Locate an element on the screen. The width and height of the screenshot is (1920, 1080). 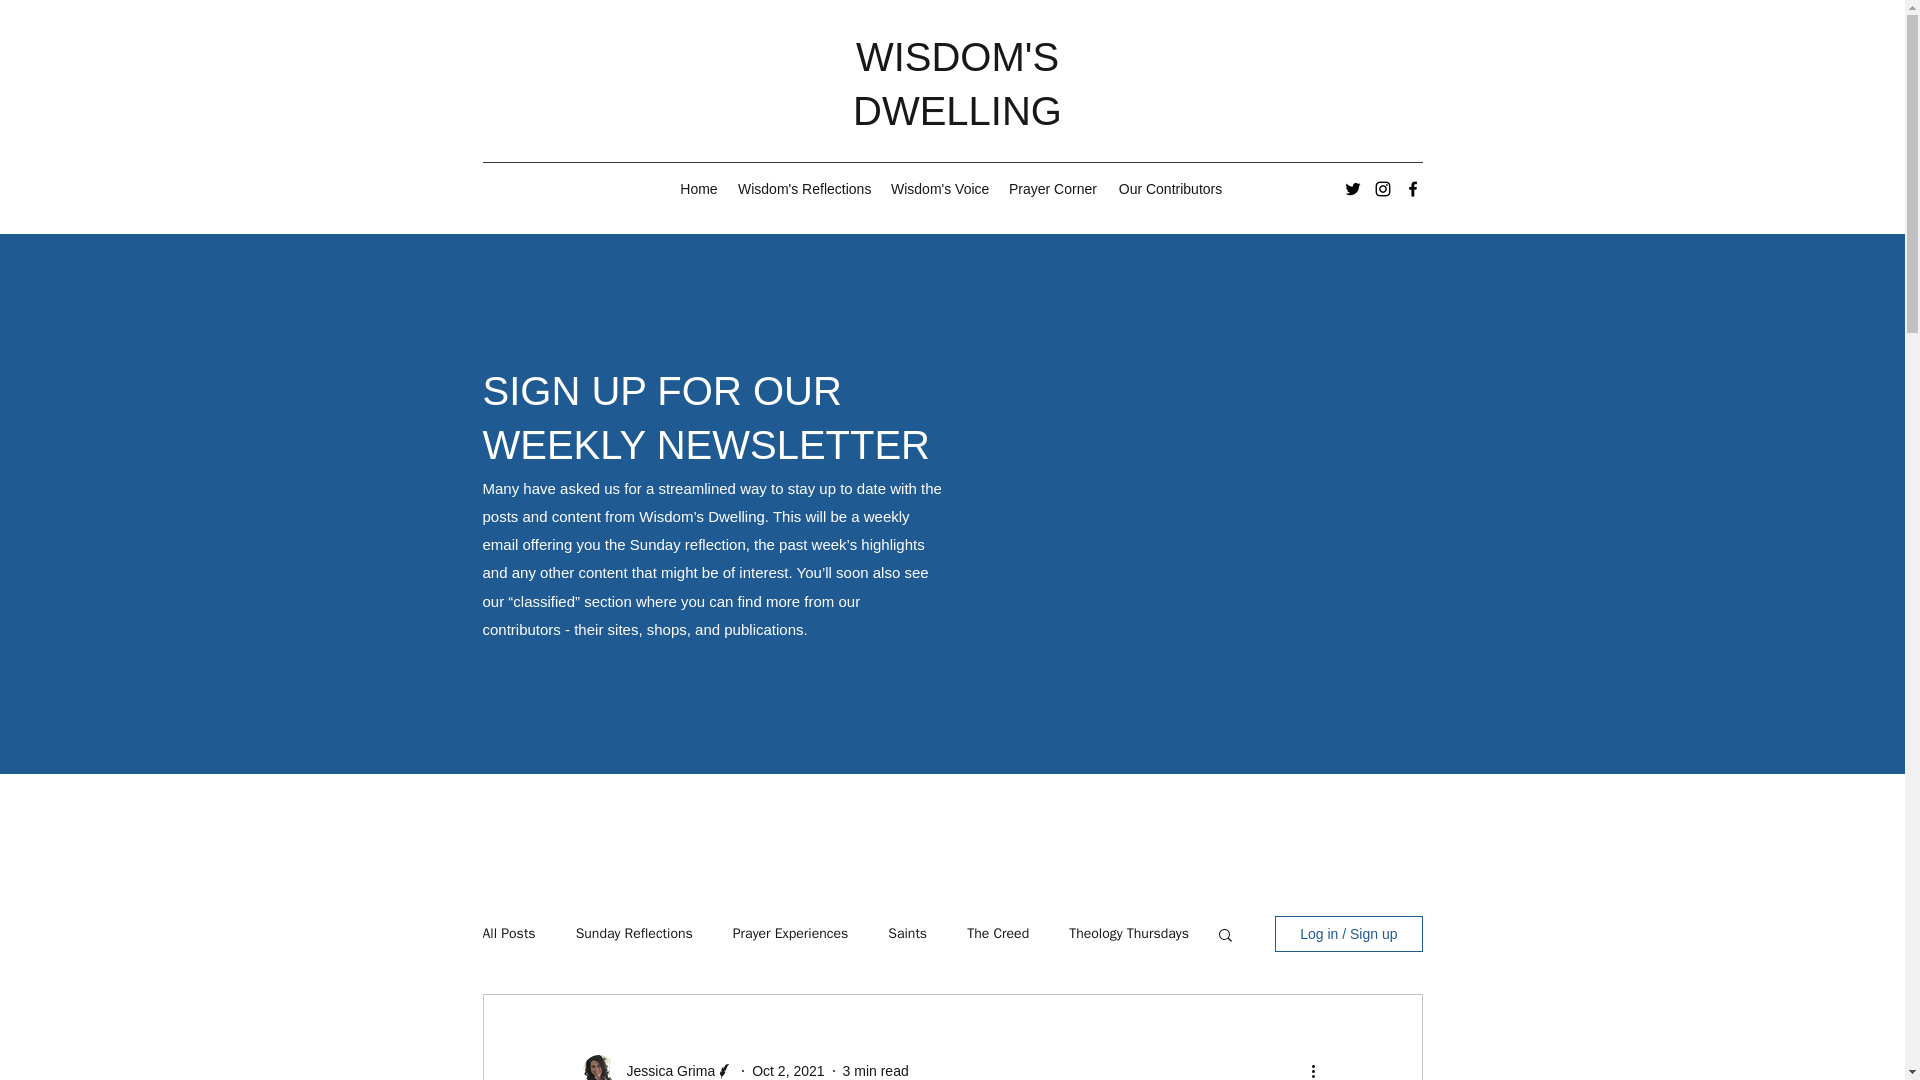
WISDOM'S DWELLING is located at coordinates (956, 83).